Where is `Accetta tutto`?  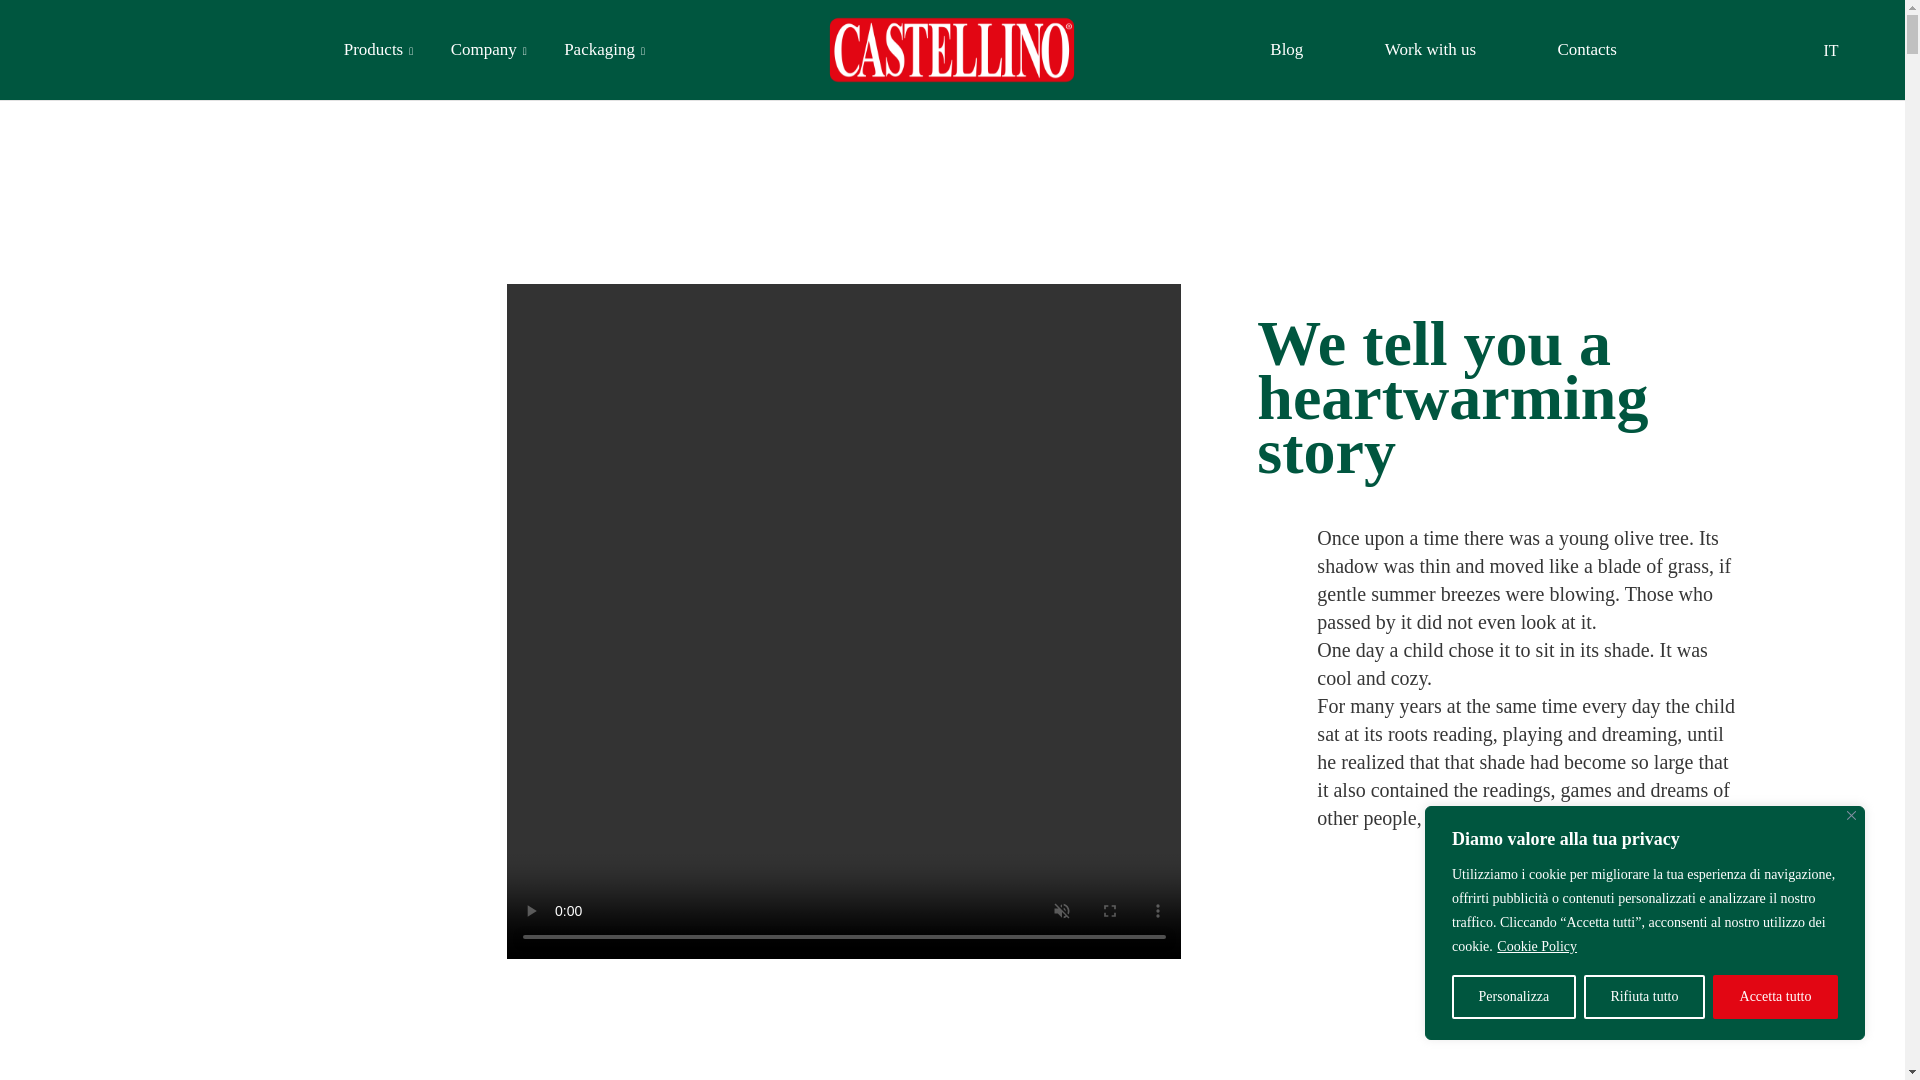 Accetta tutto is located at coordinates (1774, 997).